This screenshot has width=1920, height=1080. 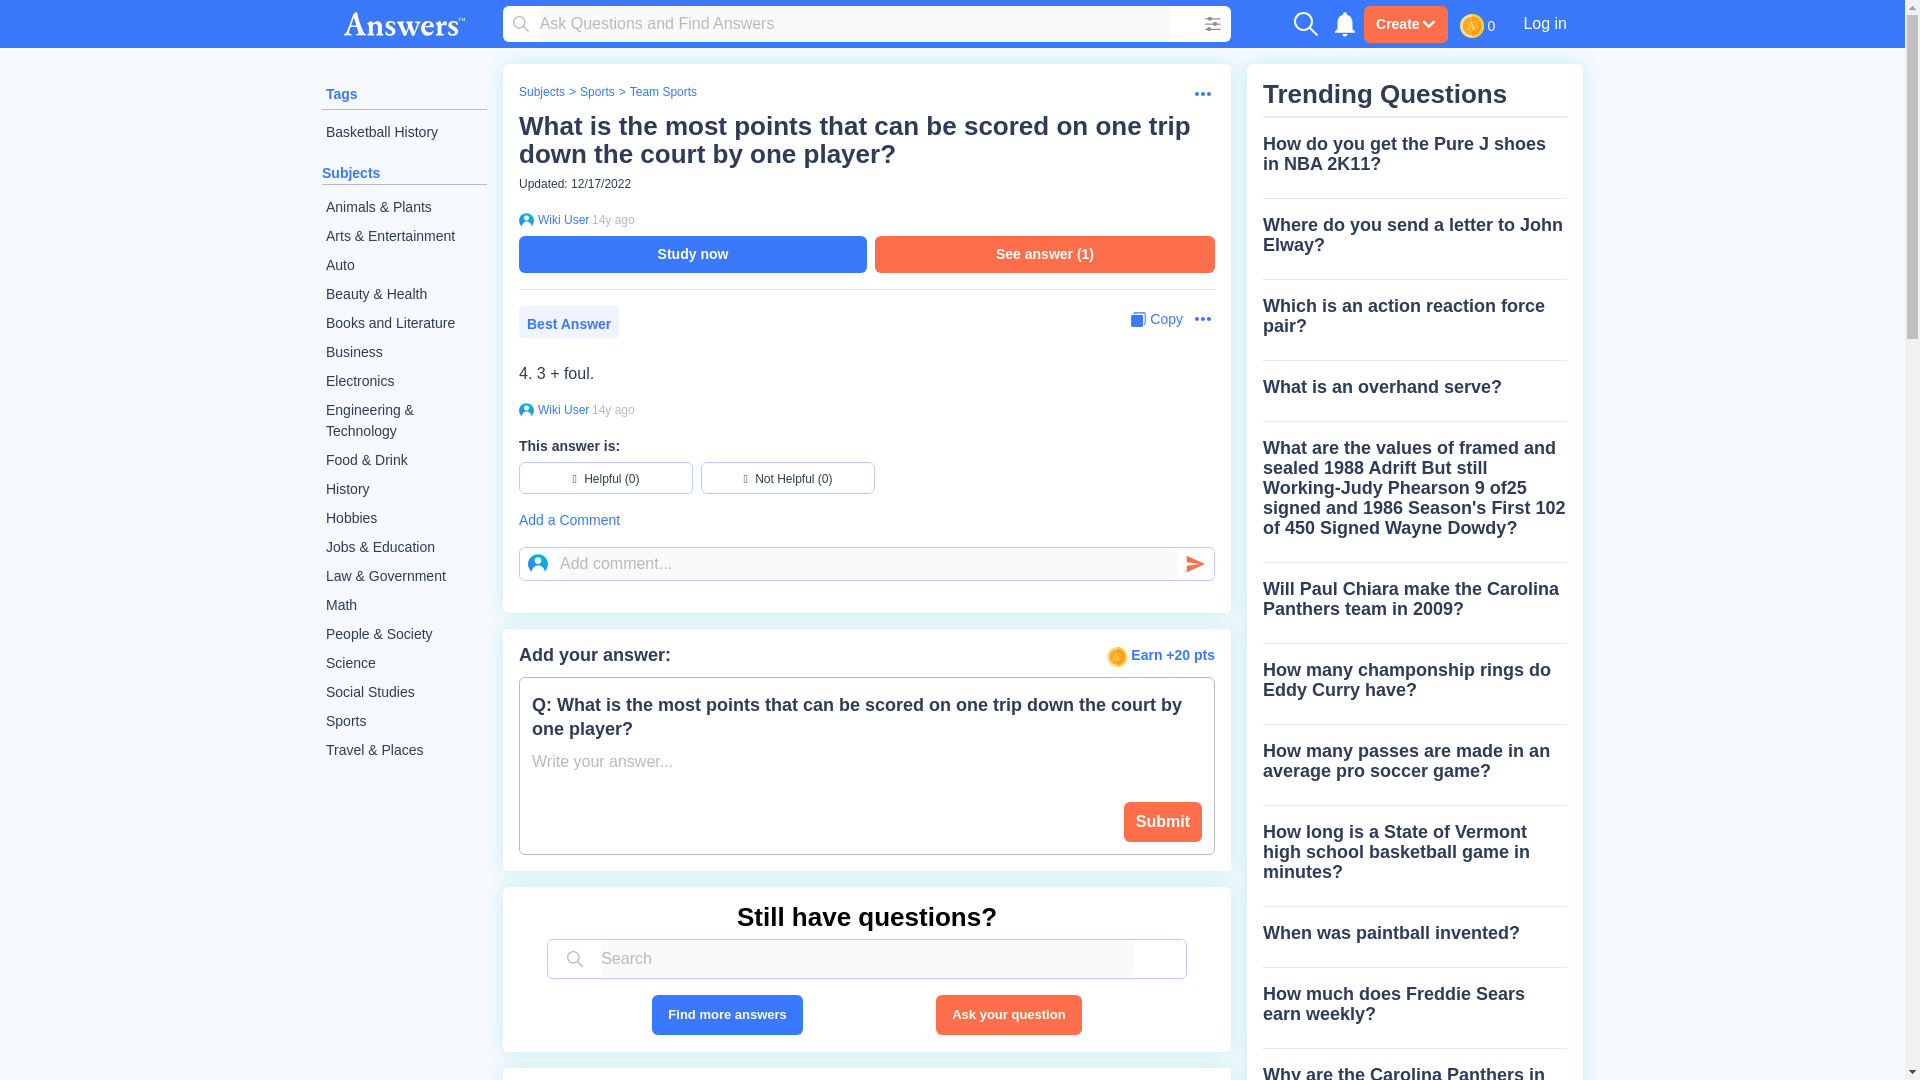 What do you see at coordinates (404, 132) in the screenshot?
I see `Basketball History` at bounding box center [404, 132].